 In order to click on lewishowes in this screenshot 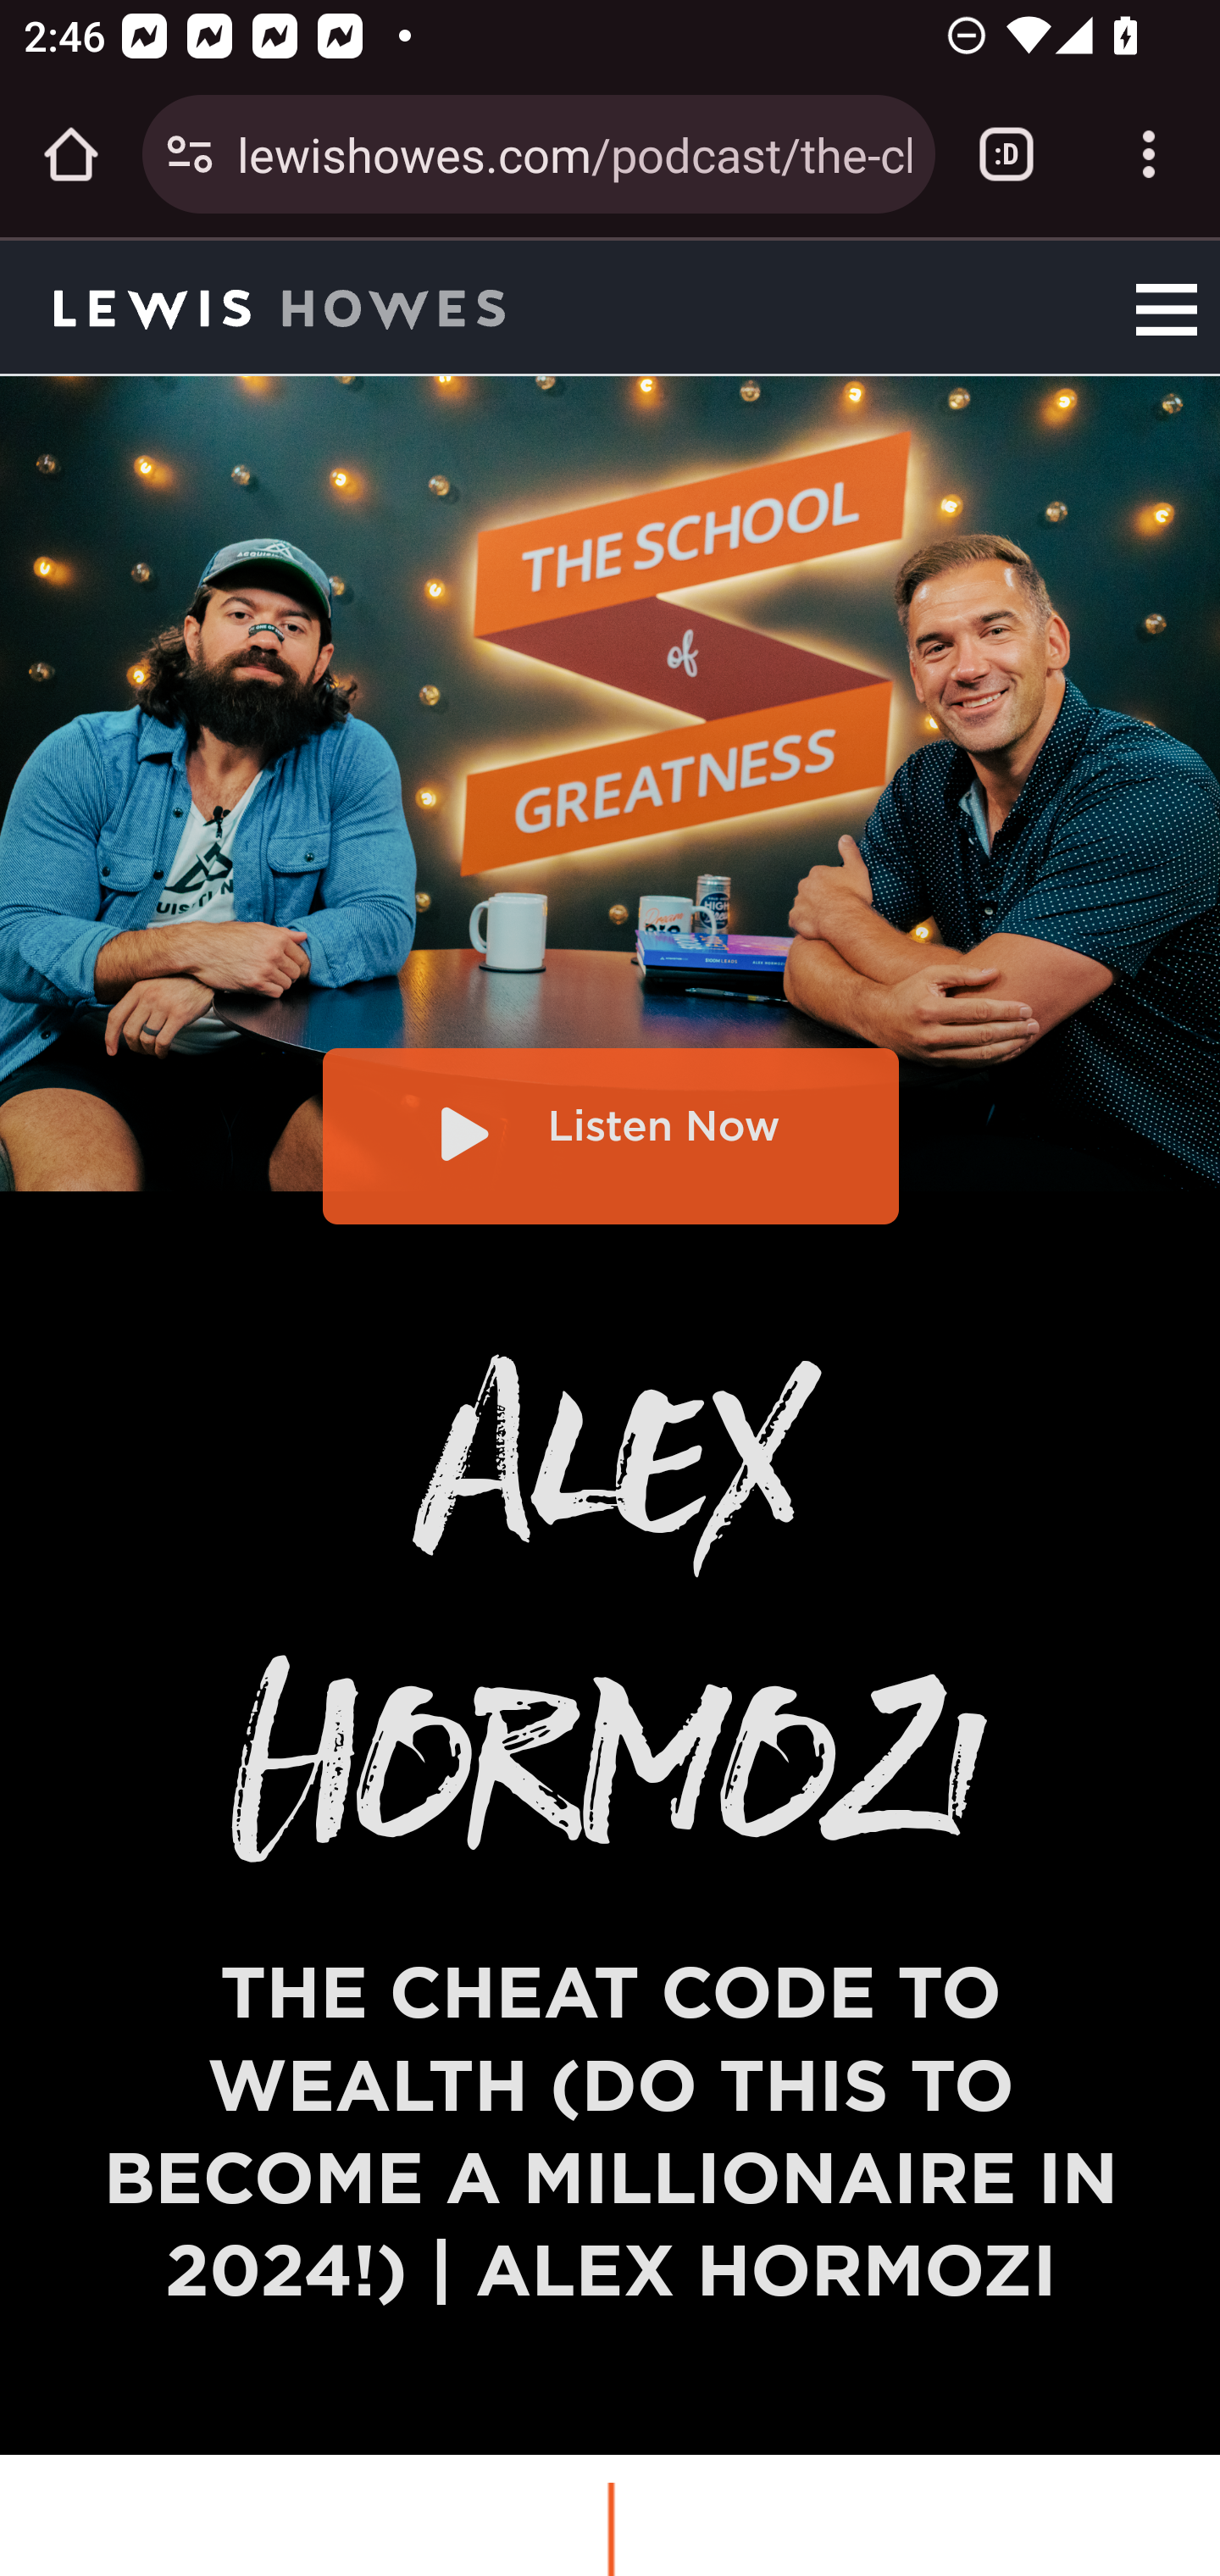, I will do `click(376, 305)`.